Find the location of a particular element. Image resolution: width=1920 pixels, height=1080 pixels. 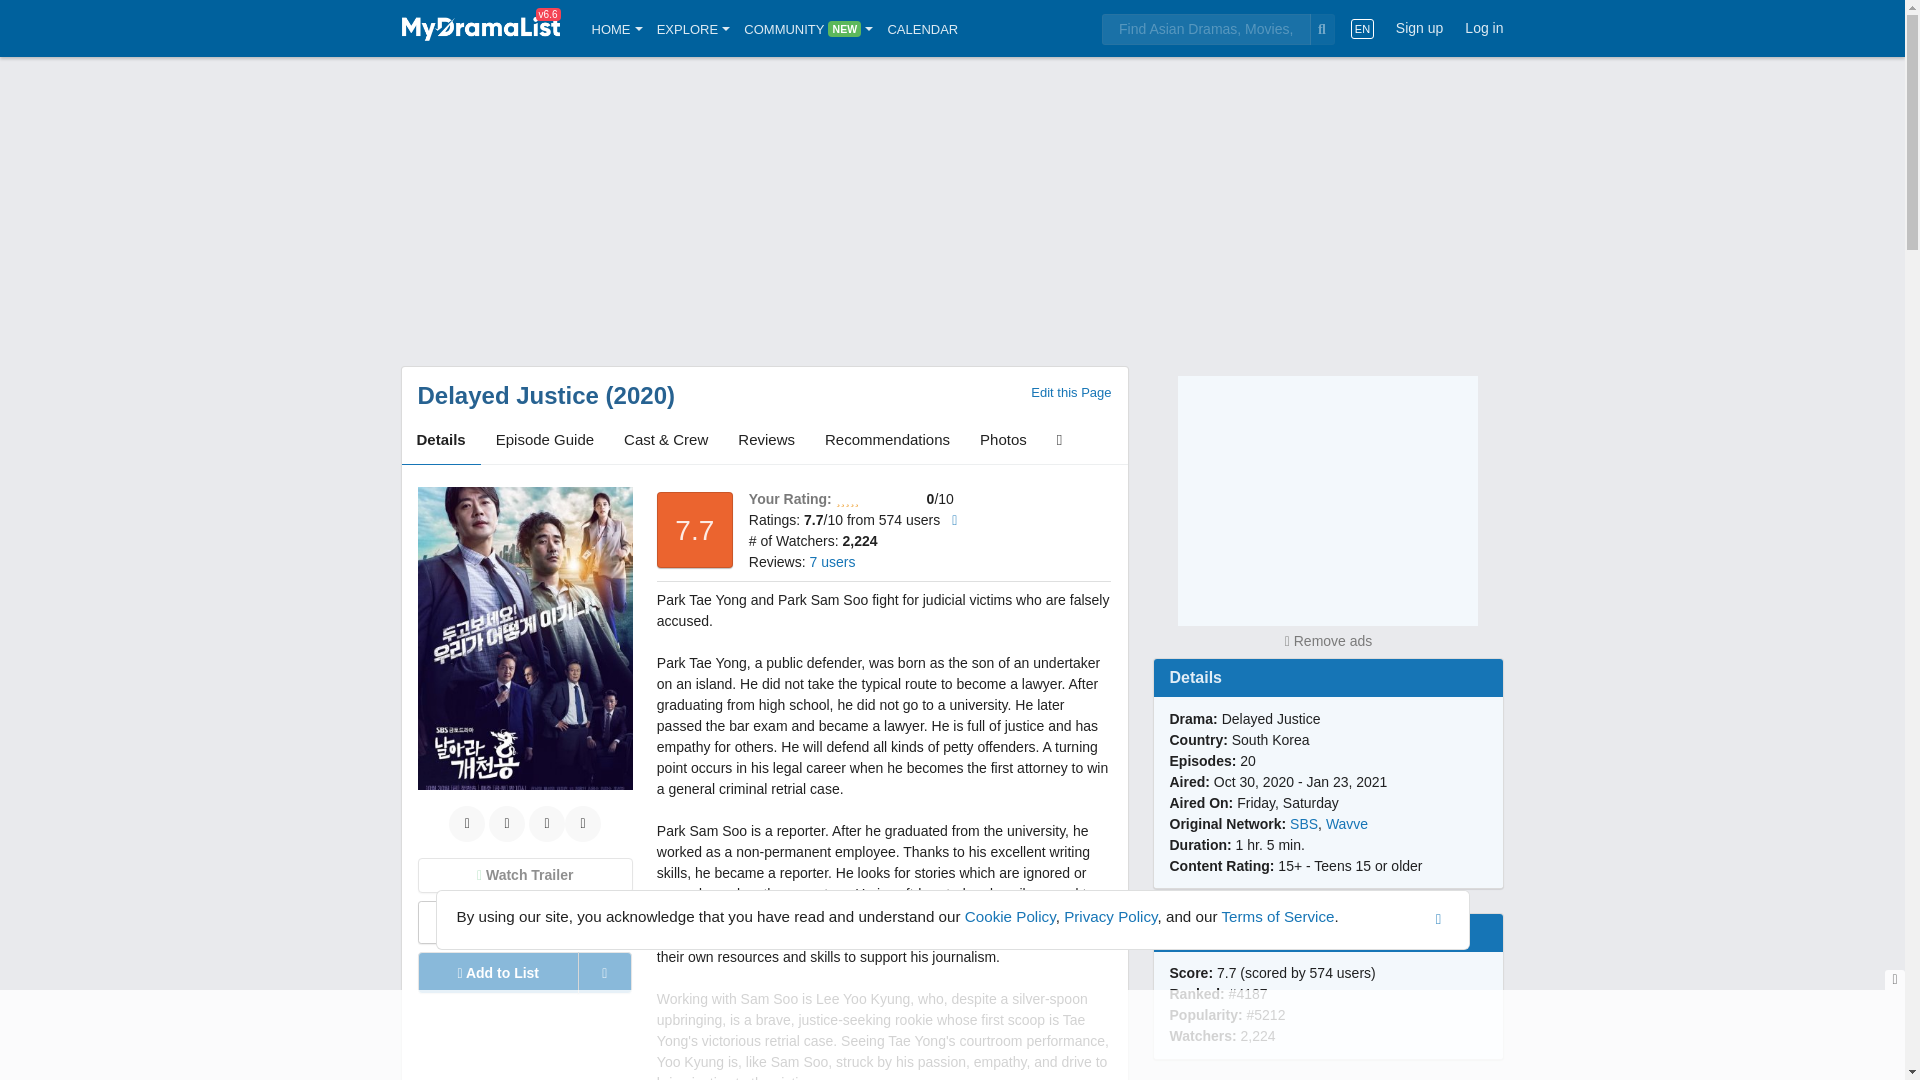

HOME is located at coordinates (617, 28).